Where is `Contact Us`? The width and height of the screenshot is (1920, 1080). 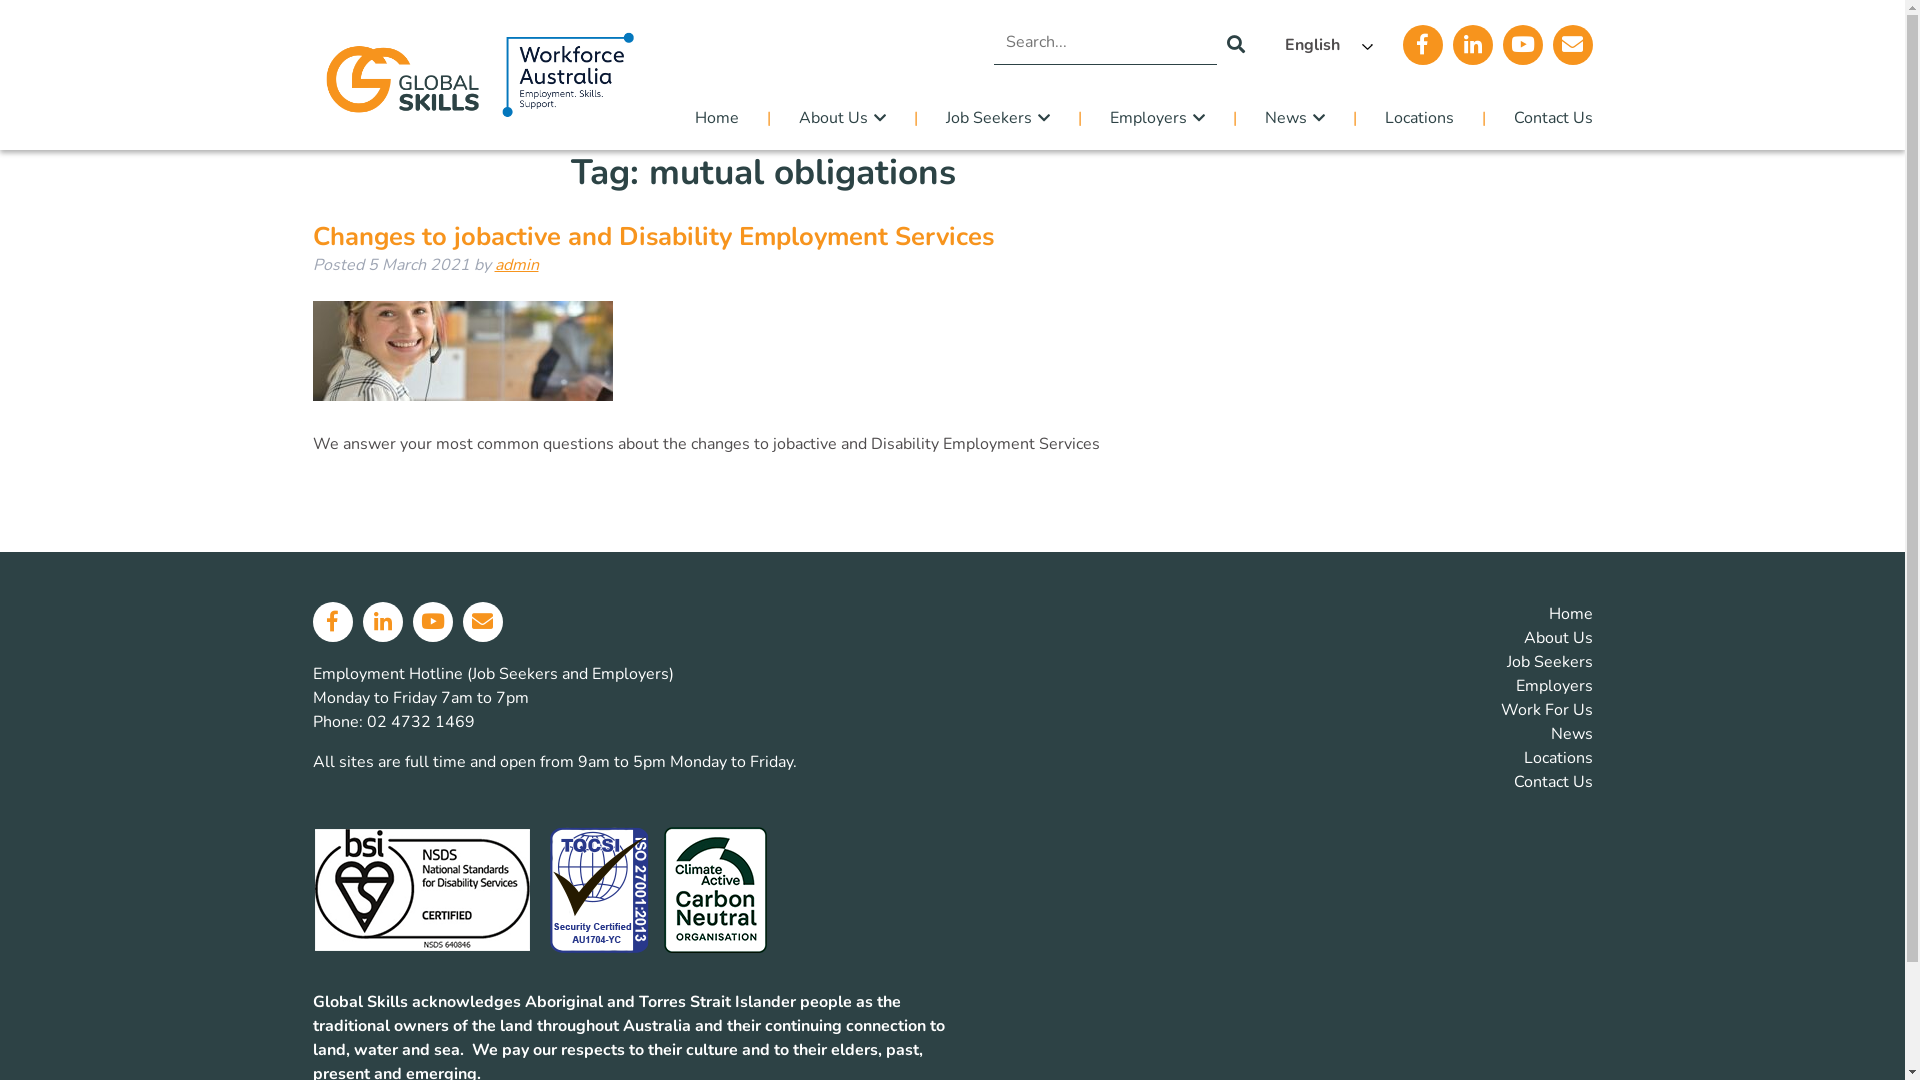 Contact Us is located at coordinates (1554, 782).